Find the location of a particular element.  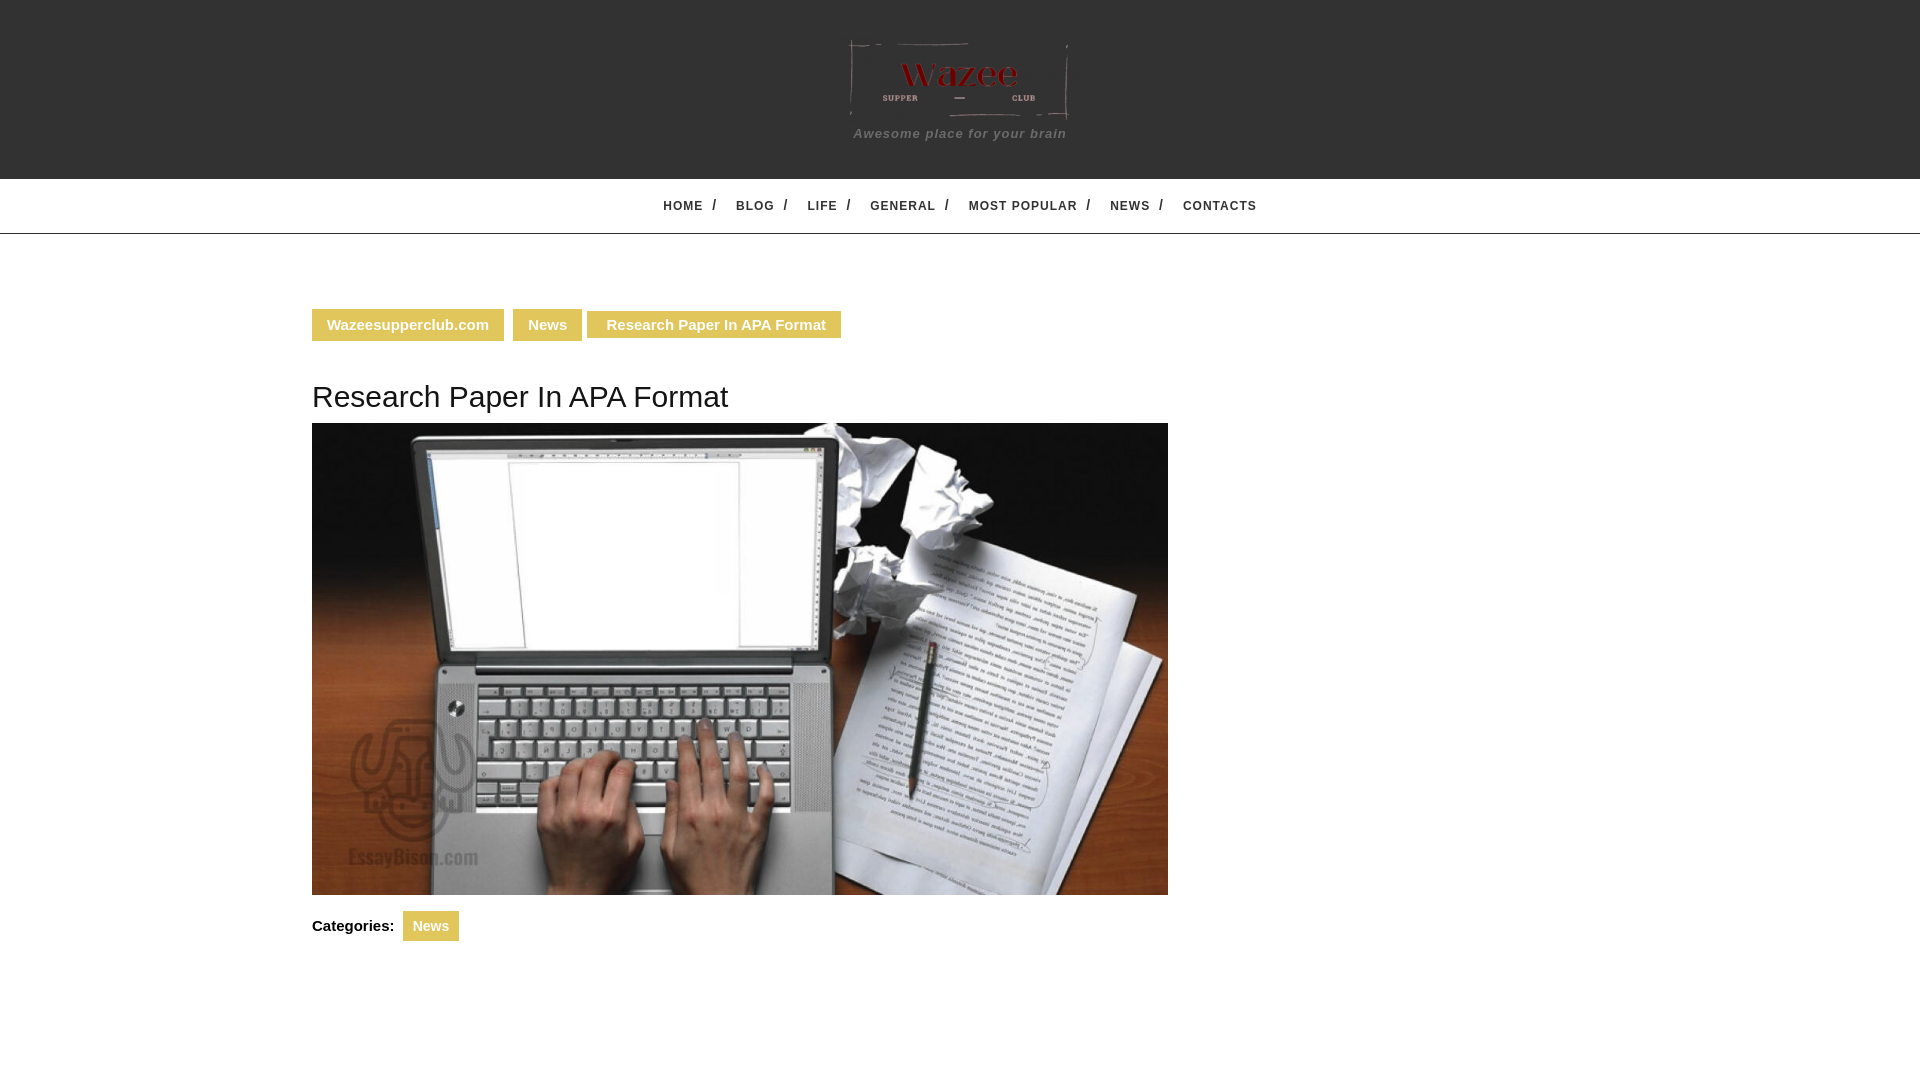

CONTACTS is located at coordinates (1220, 205).